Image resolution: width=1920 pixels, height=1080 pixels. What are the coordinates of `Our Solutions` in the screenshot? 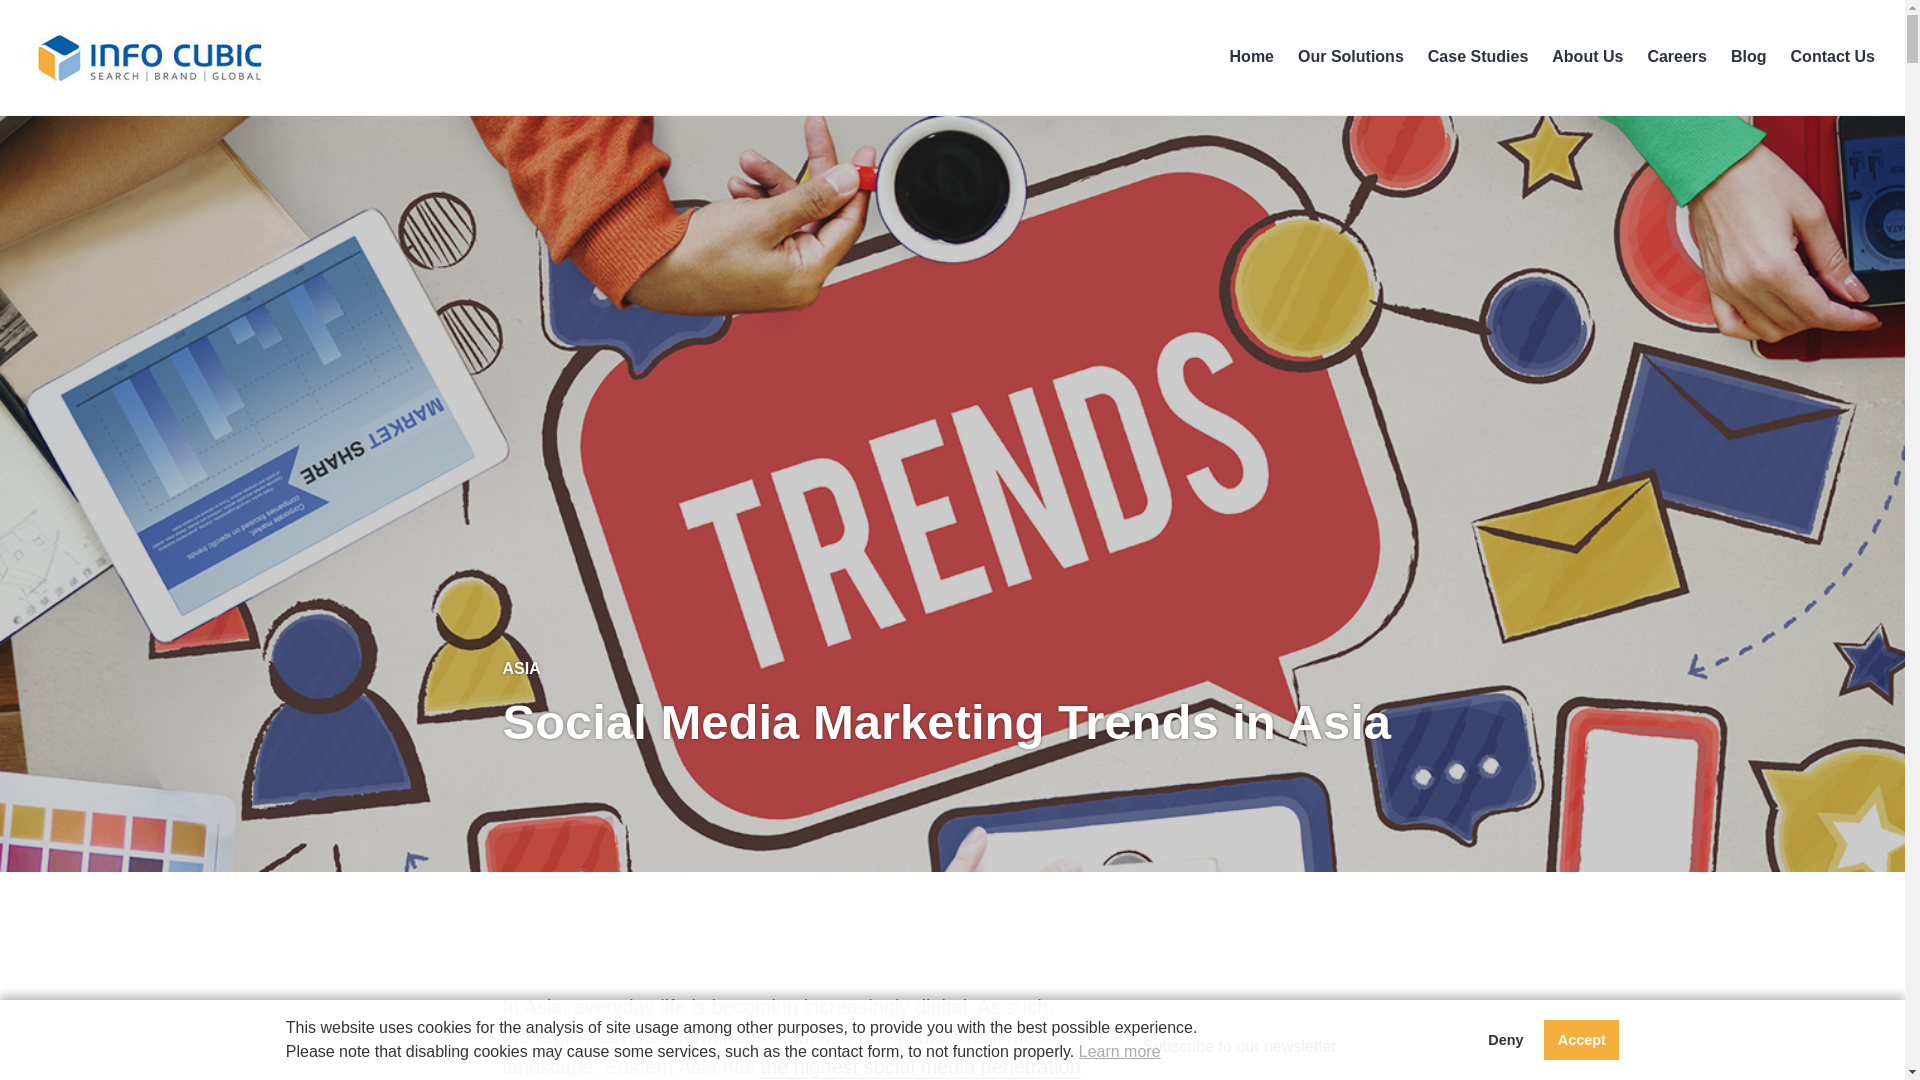 It's located at (1350, 56).